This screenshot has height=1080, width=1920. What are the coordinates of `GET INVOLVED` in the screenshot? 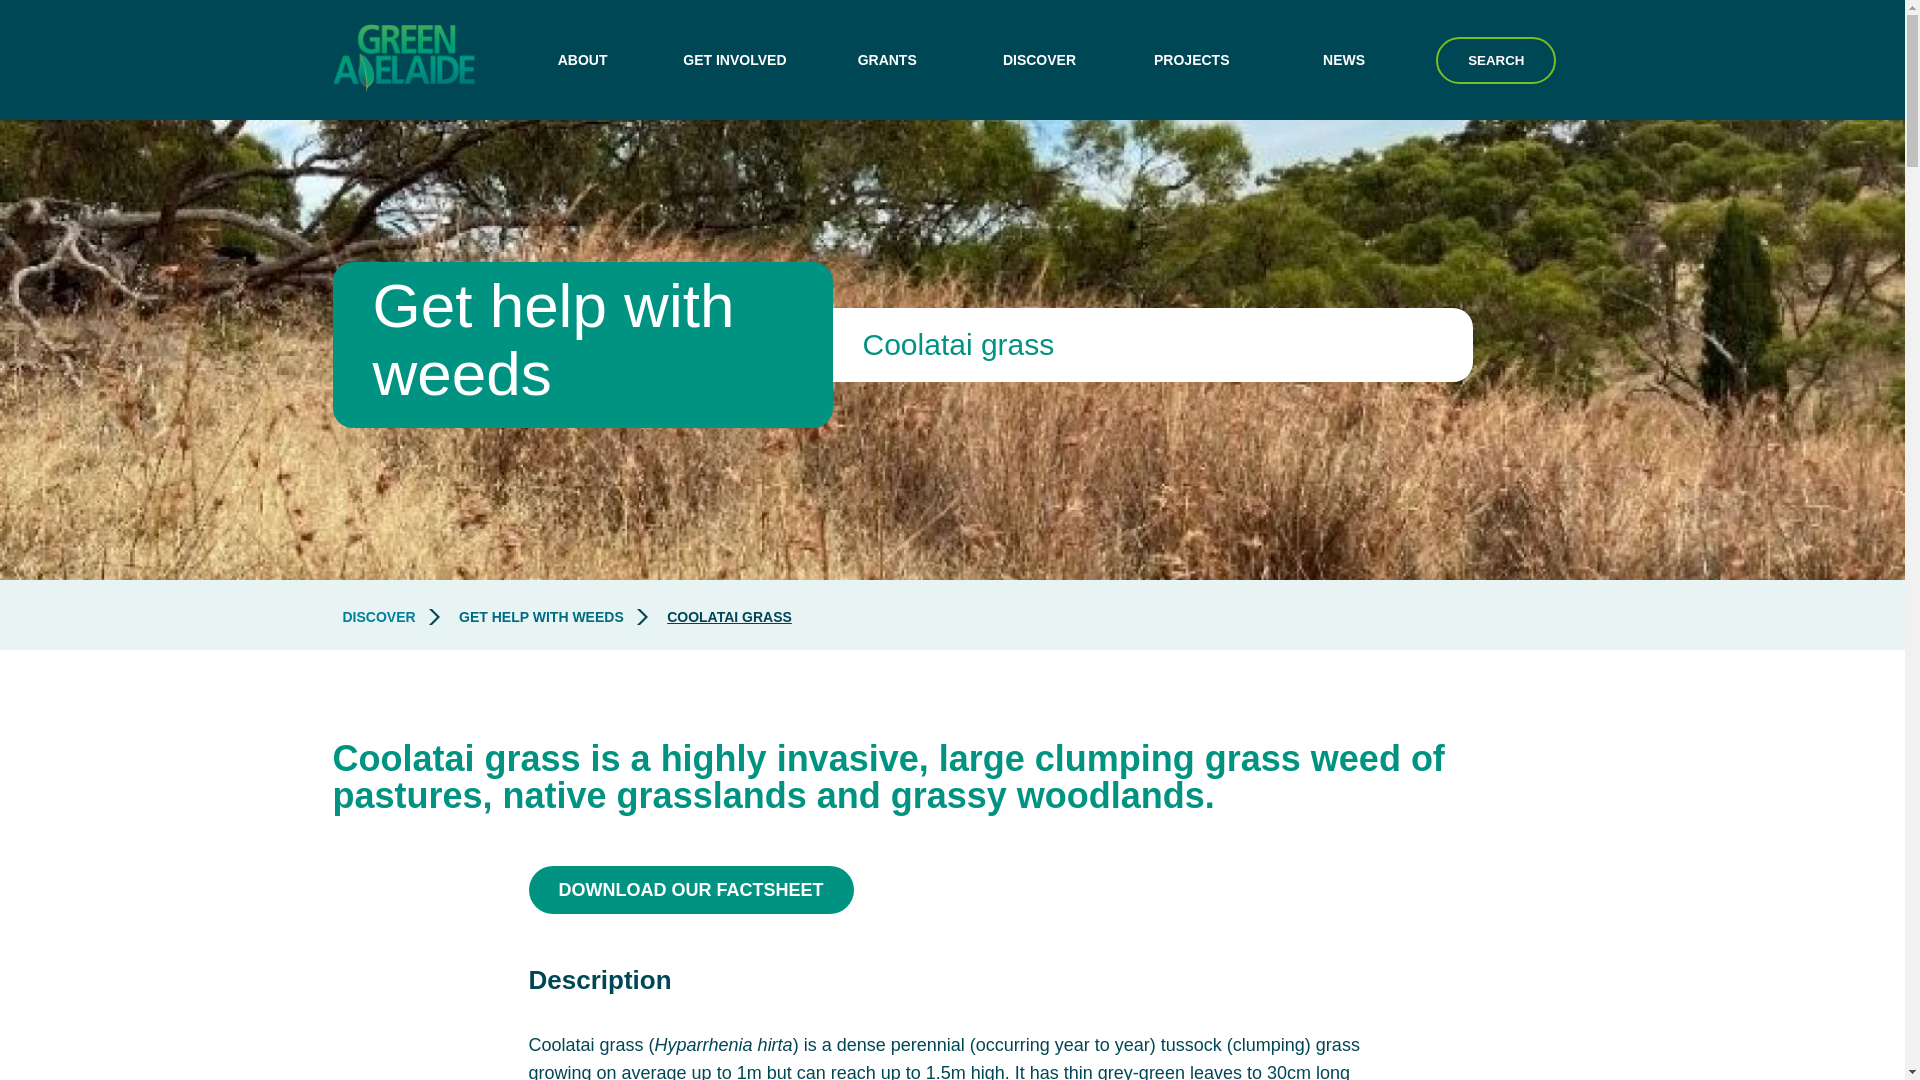 It's located at (734, 60).